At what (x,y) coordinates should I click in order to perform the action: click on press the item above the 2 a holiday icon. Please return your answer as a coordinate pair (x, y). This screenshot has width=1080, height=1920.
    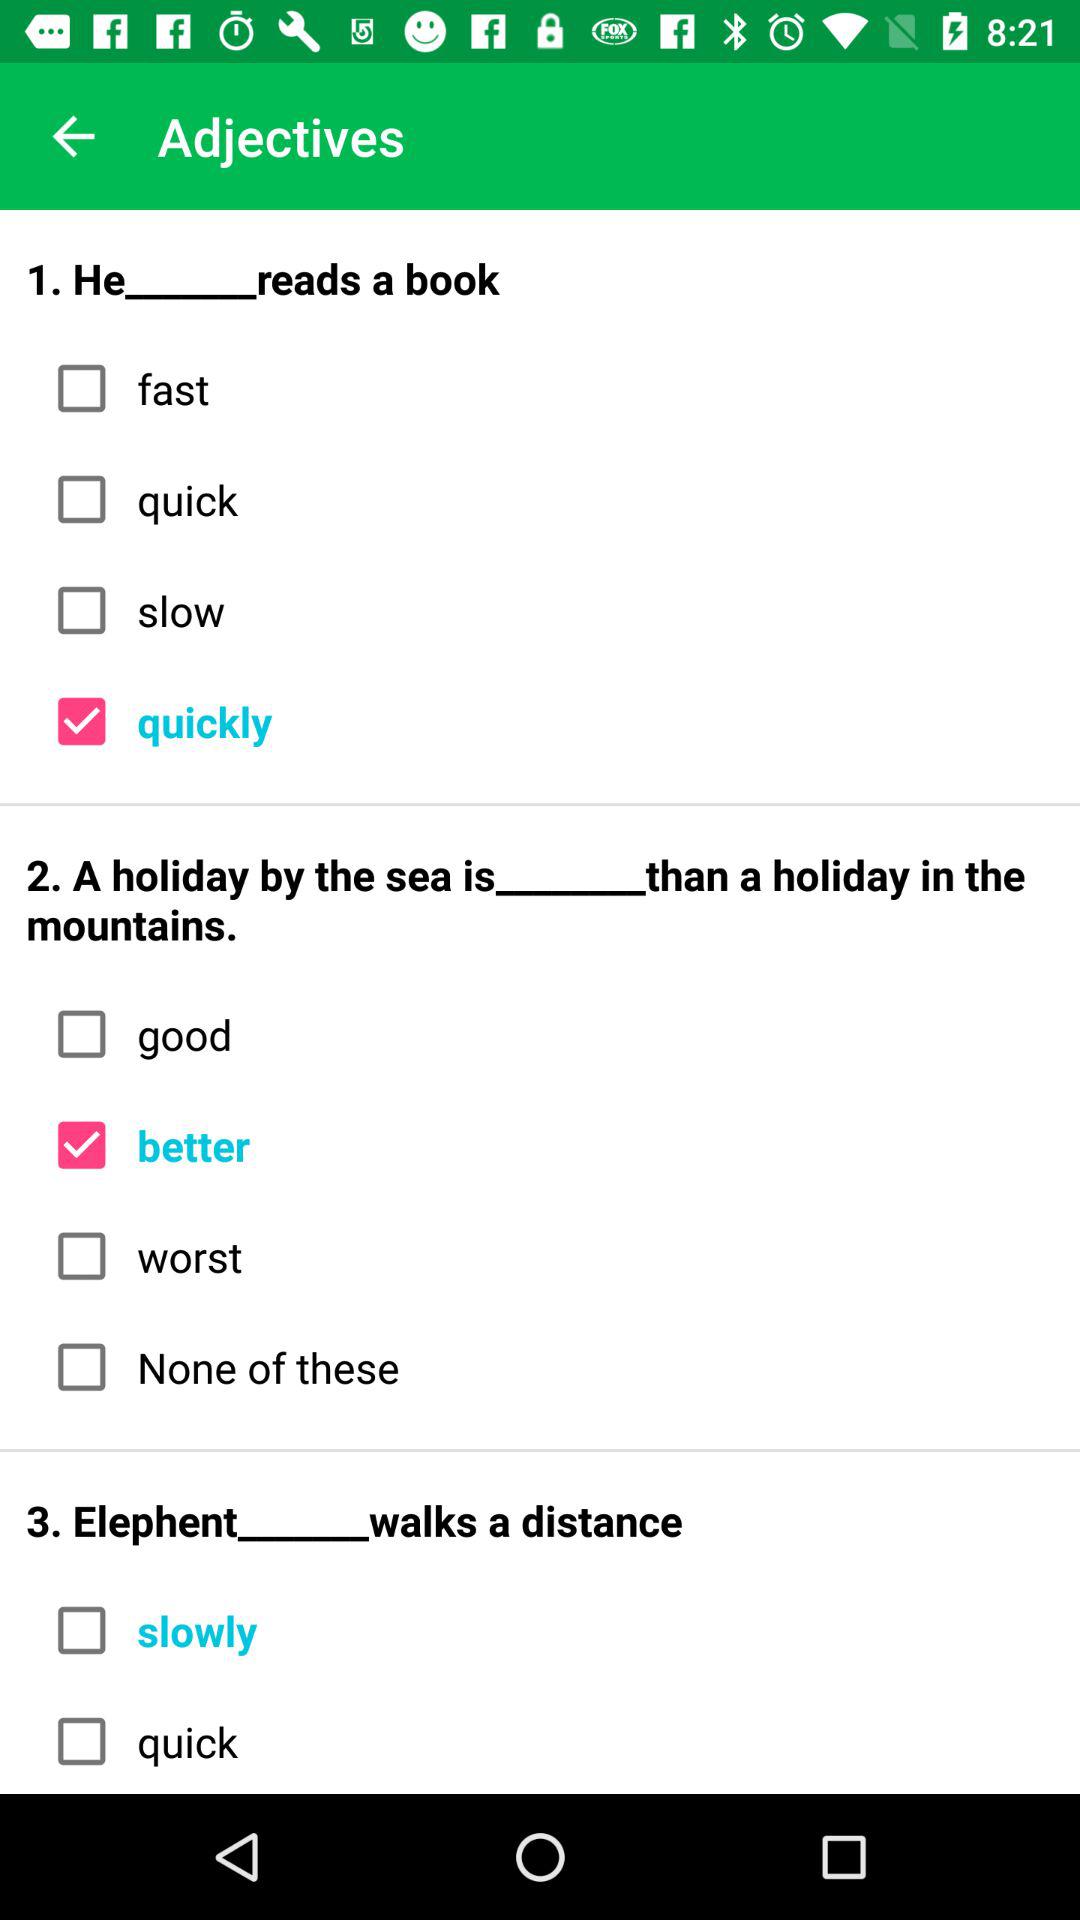
    Looking at the image, I should click on (588, 722).